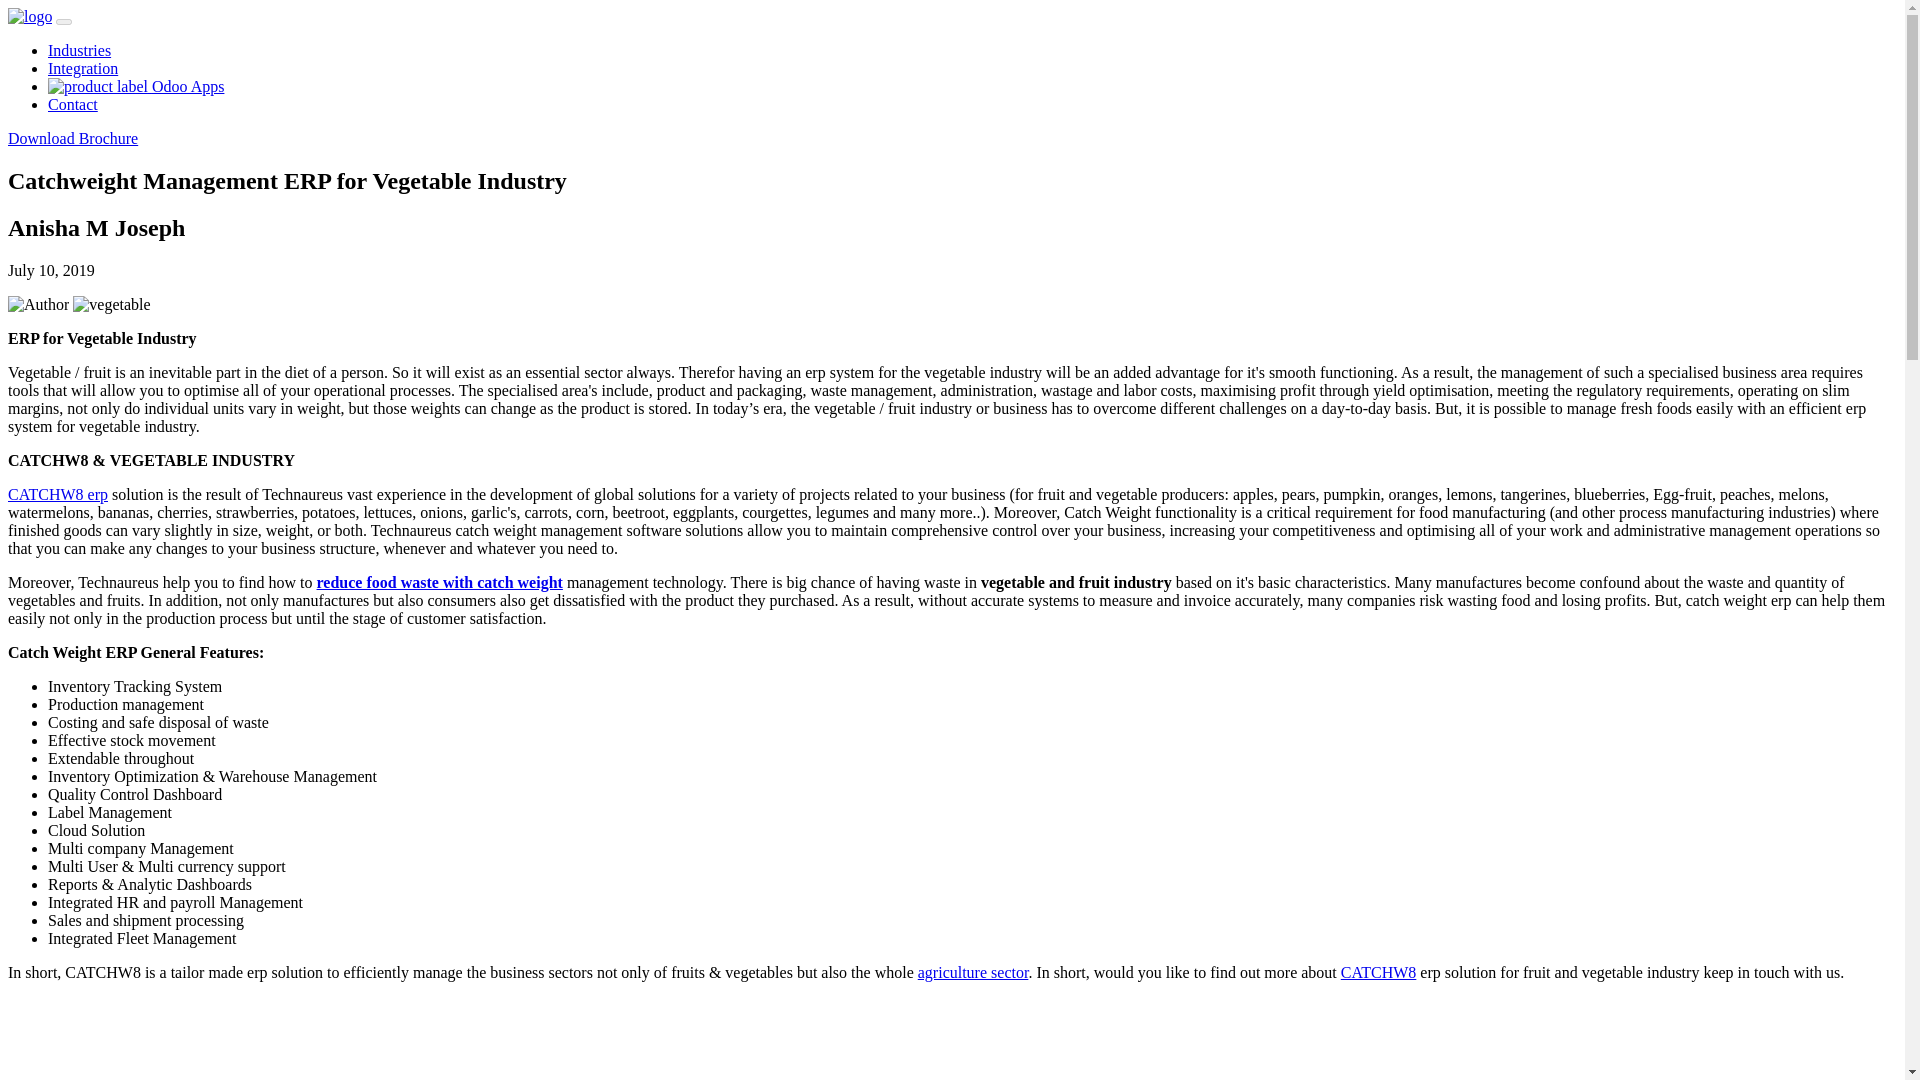  I want to click on Contact, so click(72, 104).